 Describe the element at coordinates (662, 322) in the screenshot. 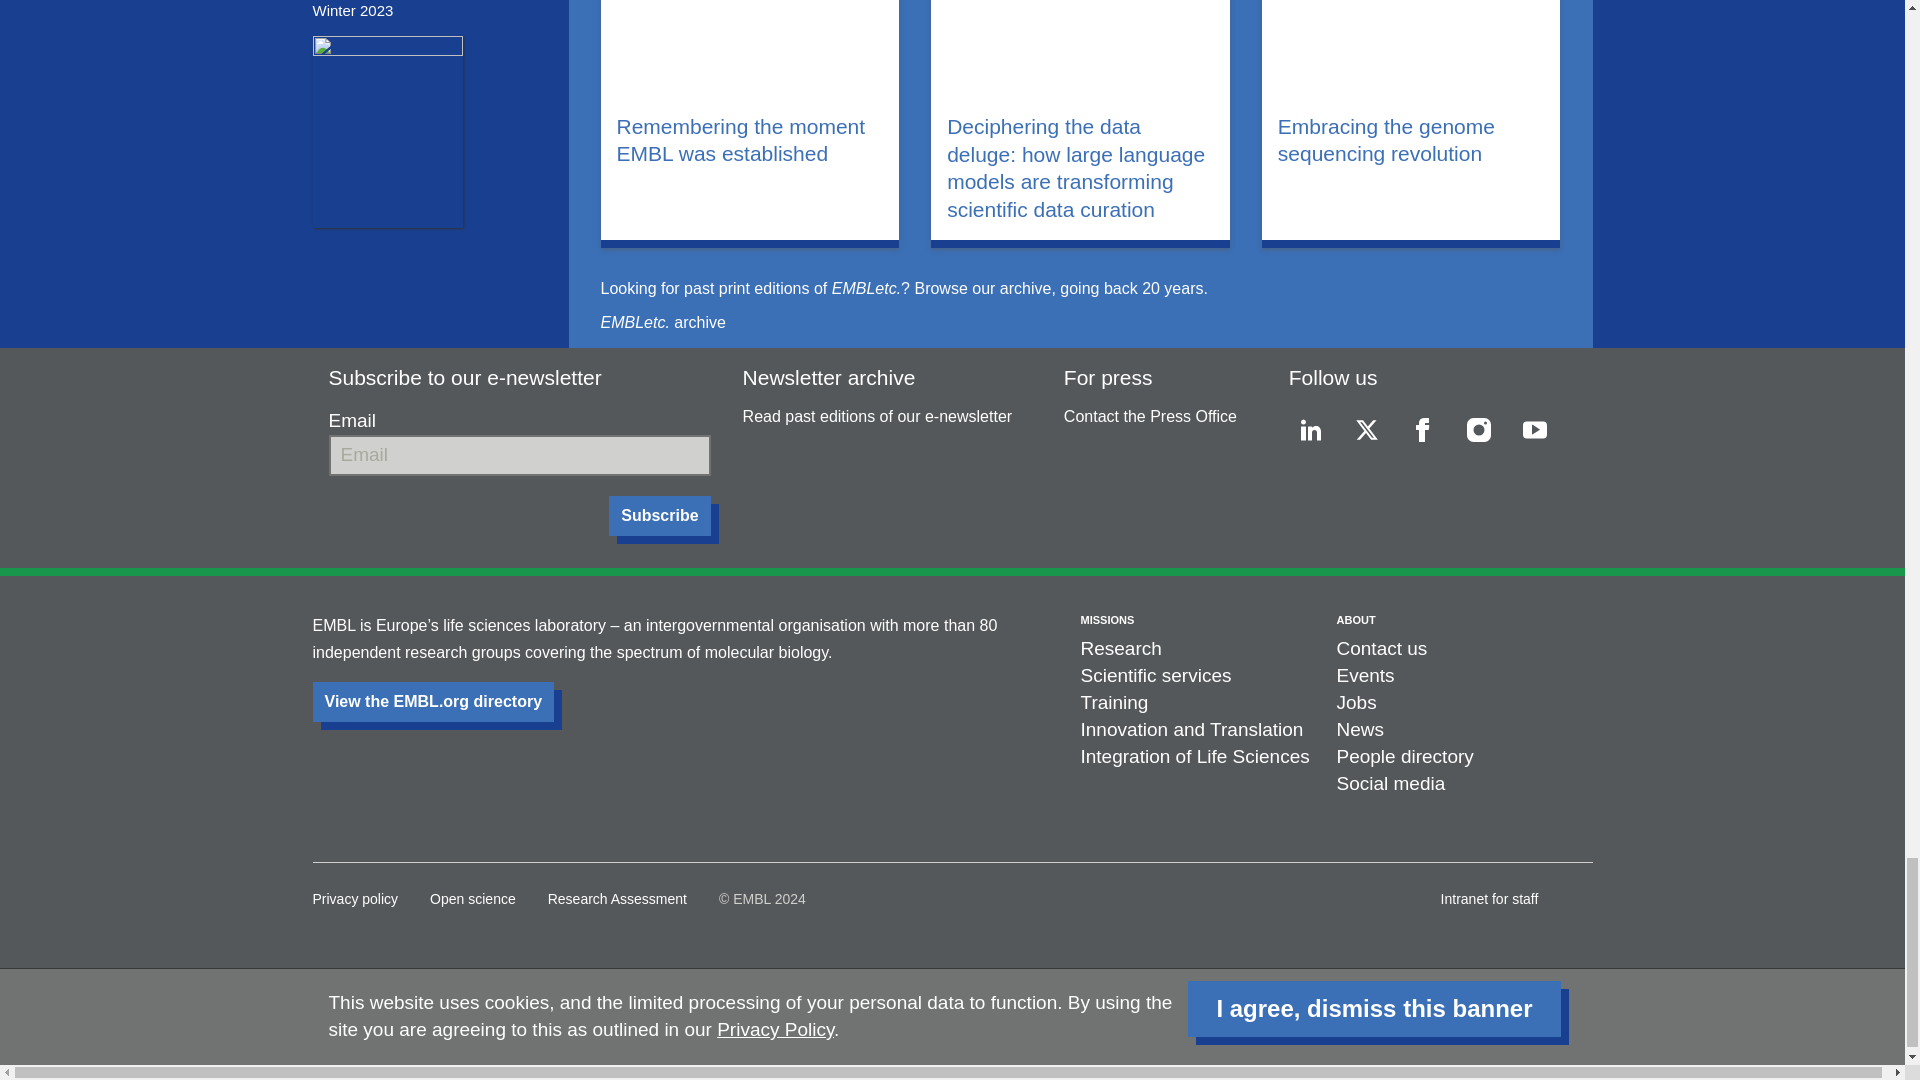

I see `EMBLetc. archive` at that location.